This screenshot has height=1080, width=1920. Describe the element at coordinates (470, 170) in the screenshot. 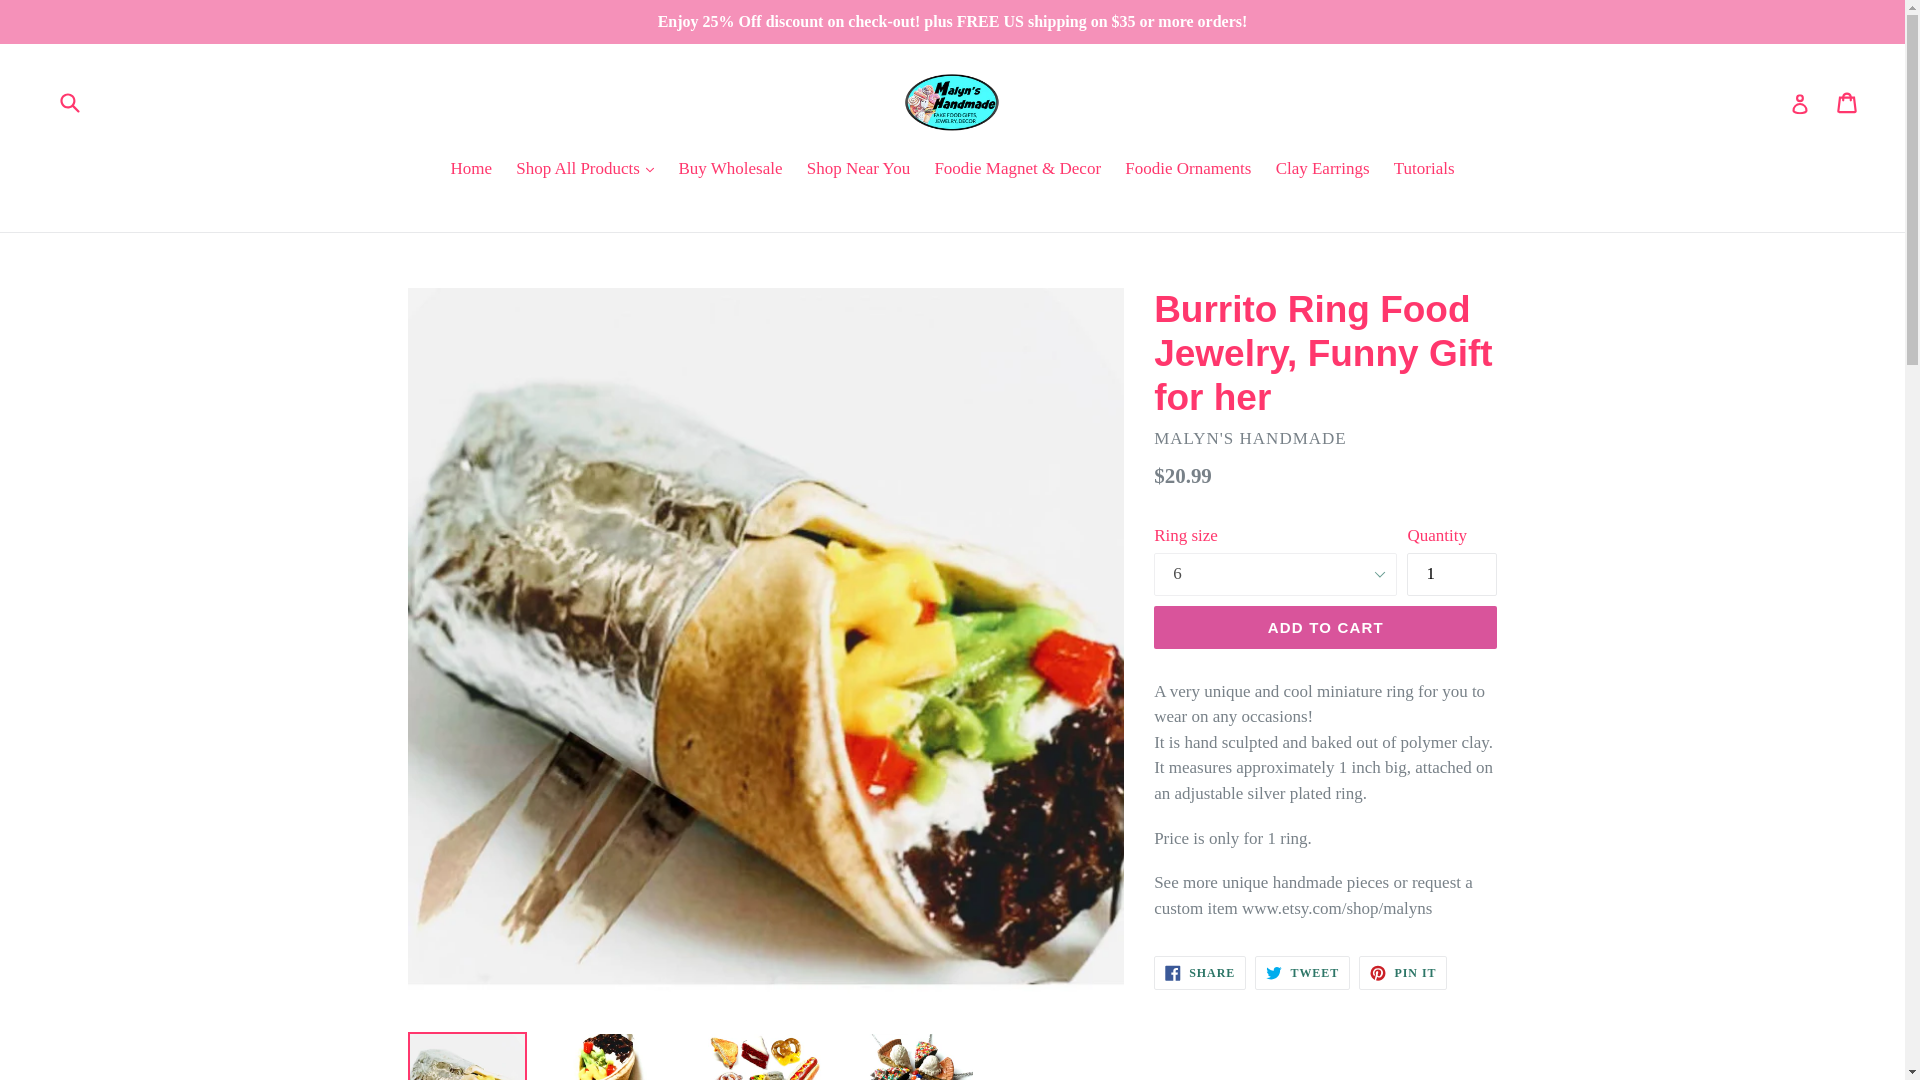

I see `Home` at that location.